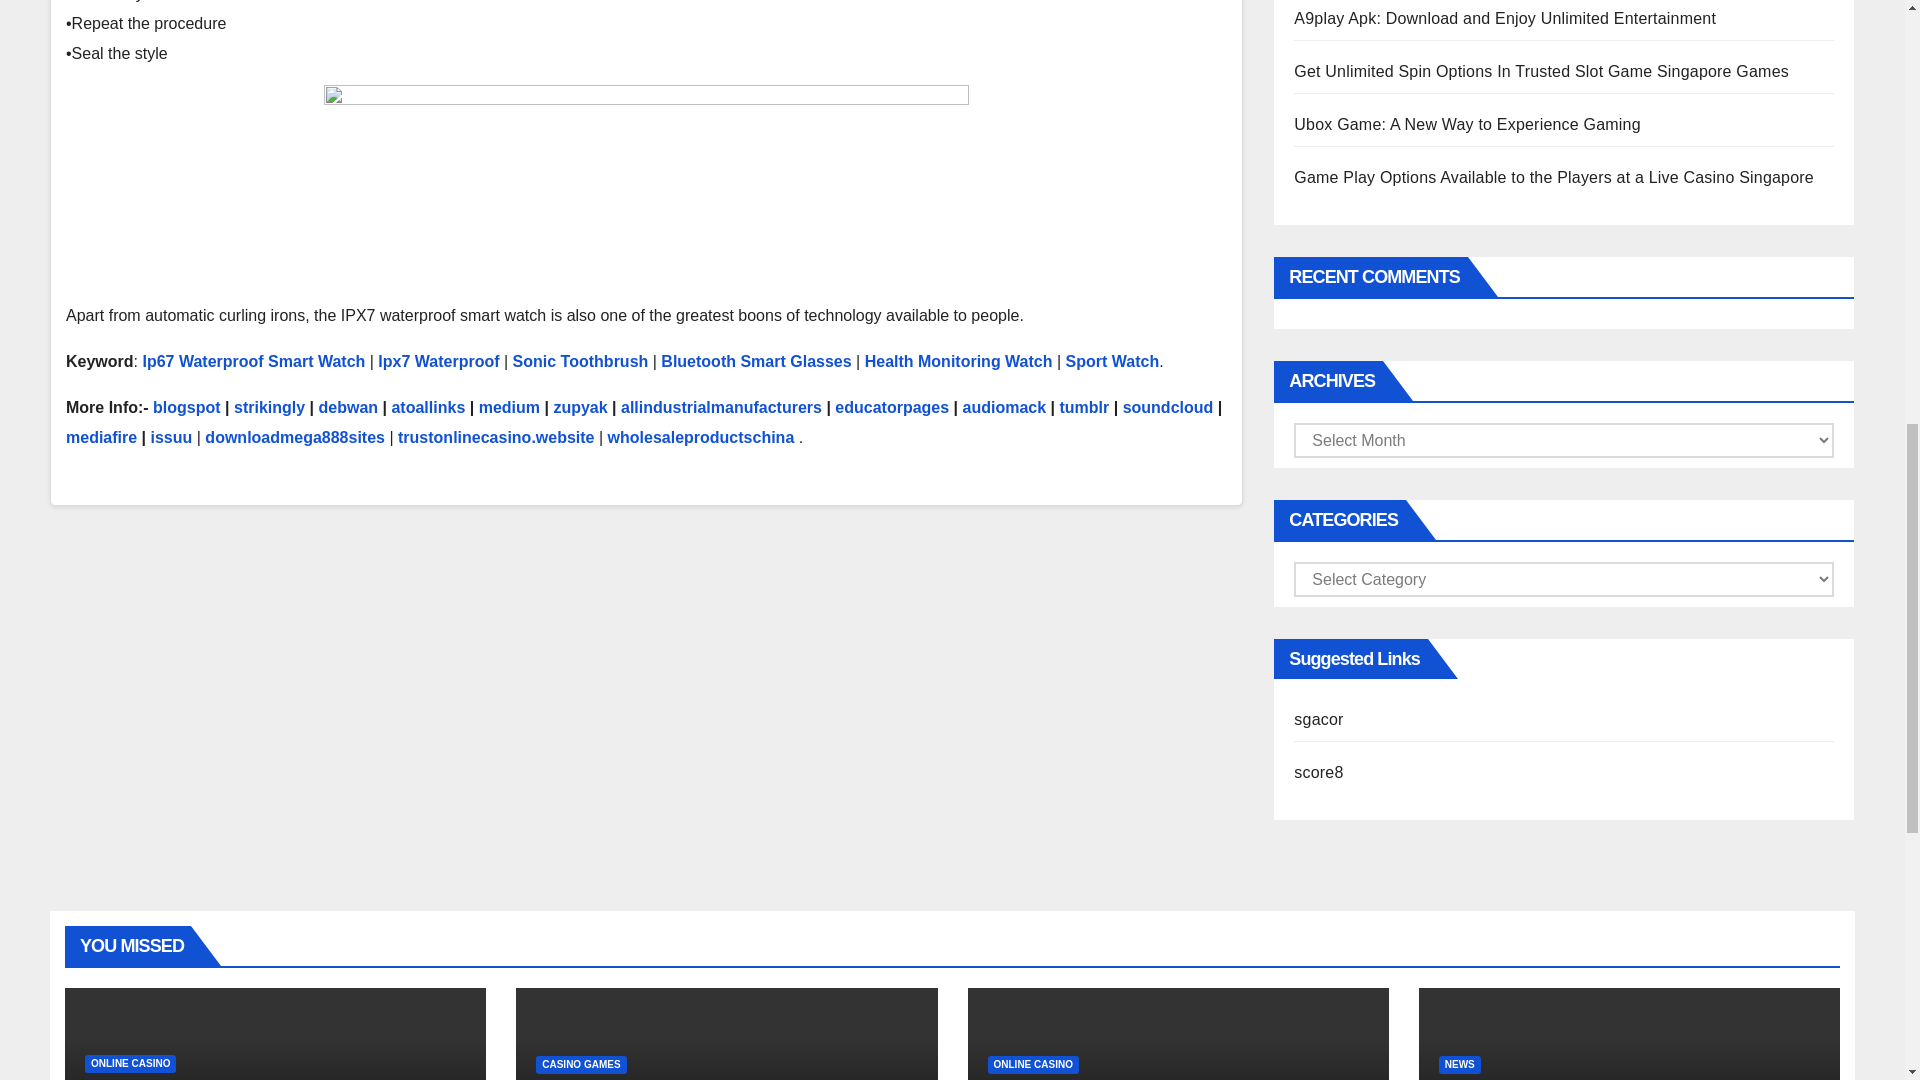 The image size is (1920, 1080). What do you see at coordinates (755, 362) in the screenshot?
I see `Bluetooth Smart Glasses` at bounding box center [755, 362].